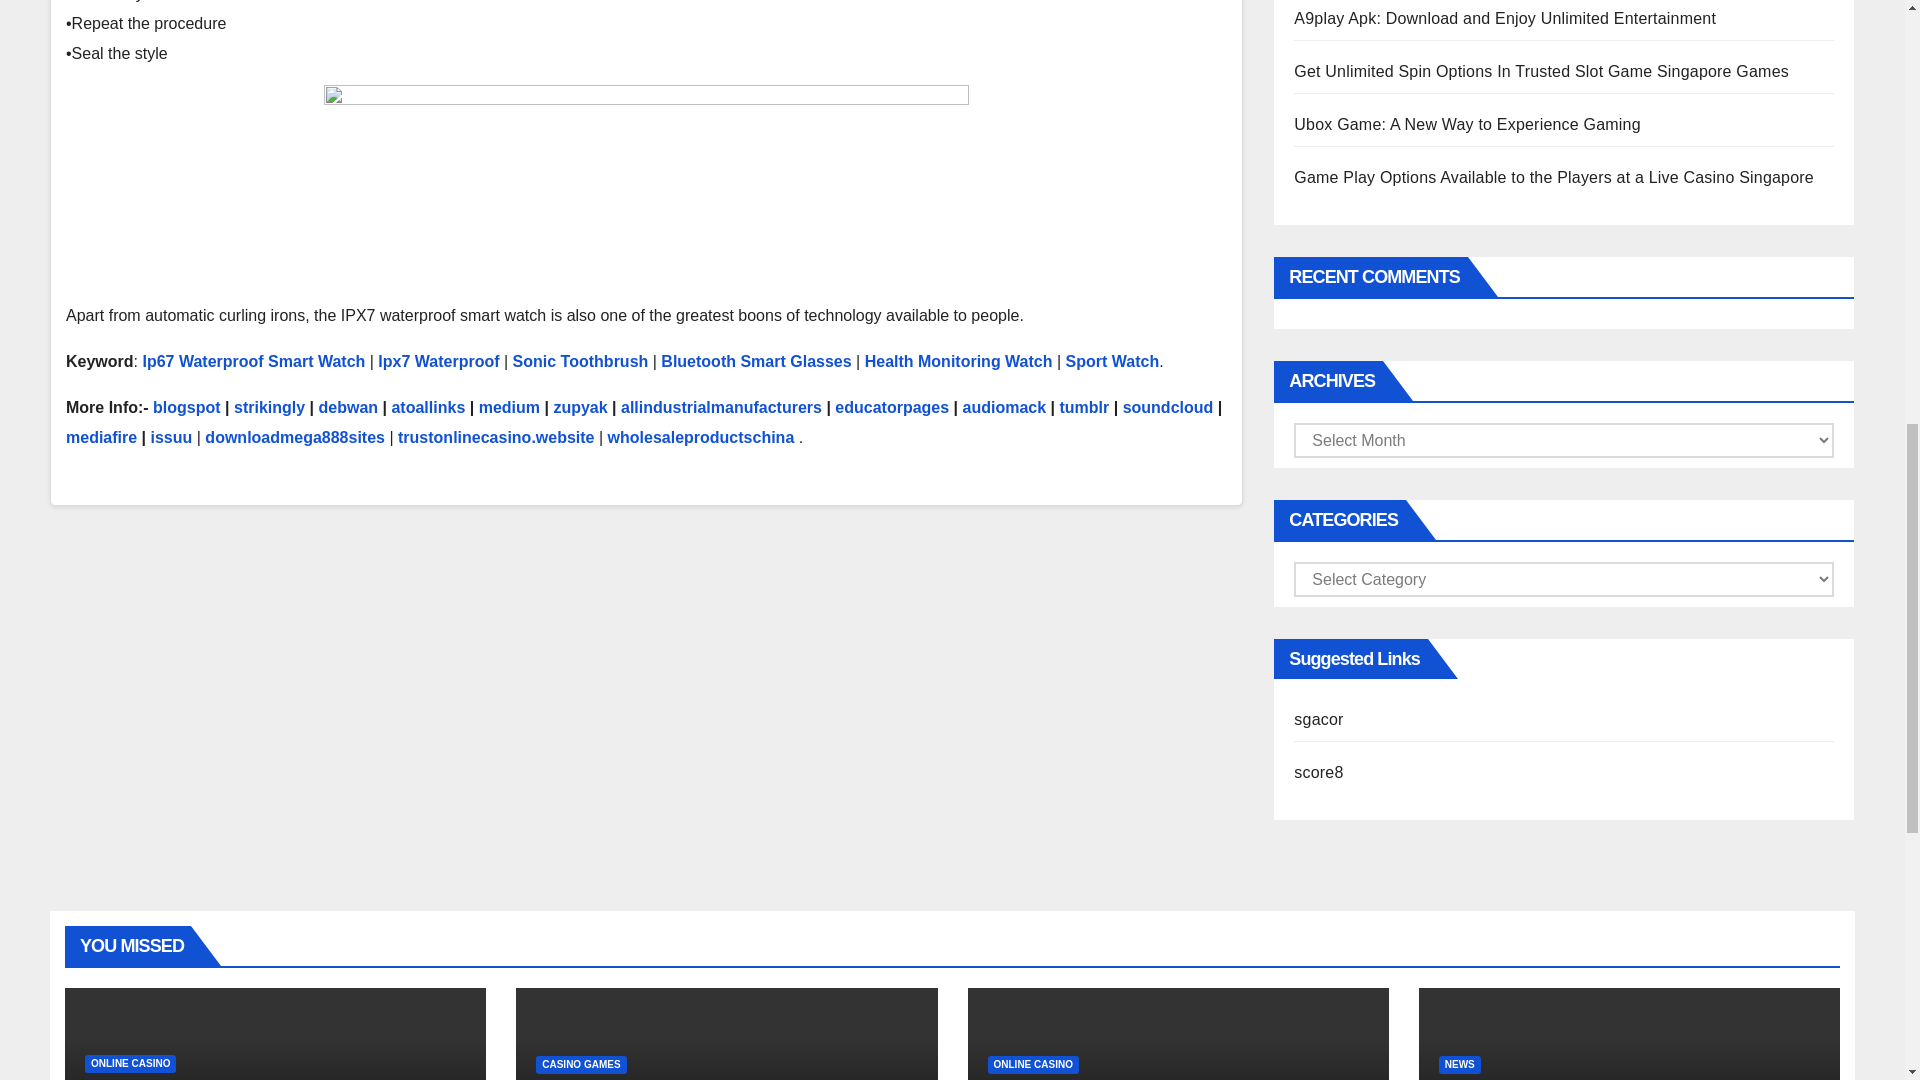 The image size is (1920, 1080). What do you see at coordinates (755, 362) in the screenshot?
I see `Bluetooth Smart Glasses` at bounding box center [755, 362].